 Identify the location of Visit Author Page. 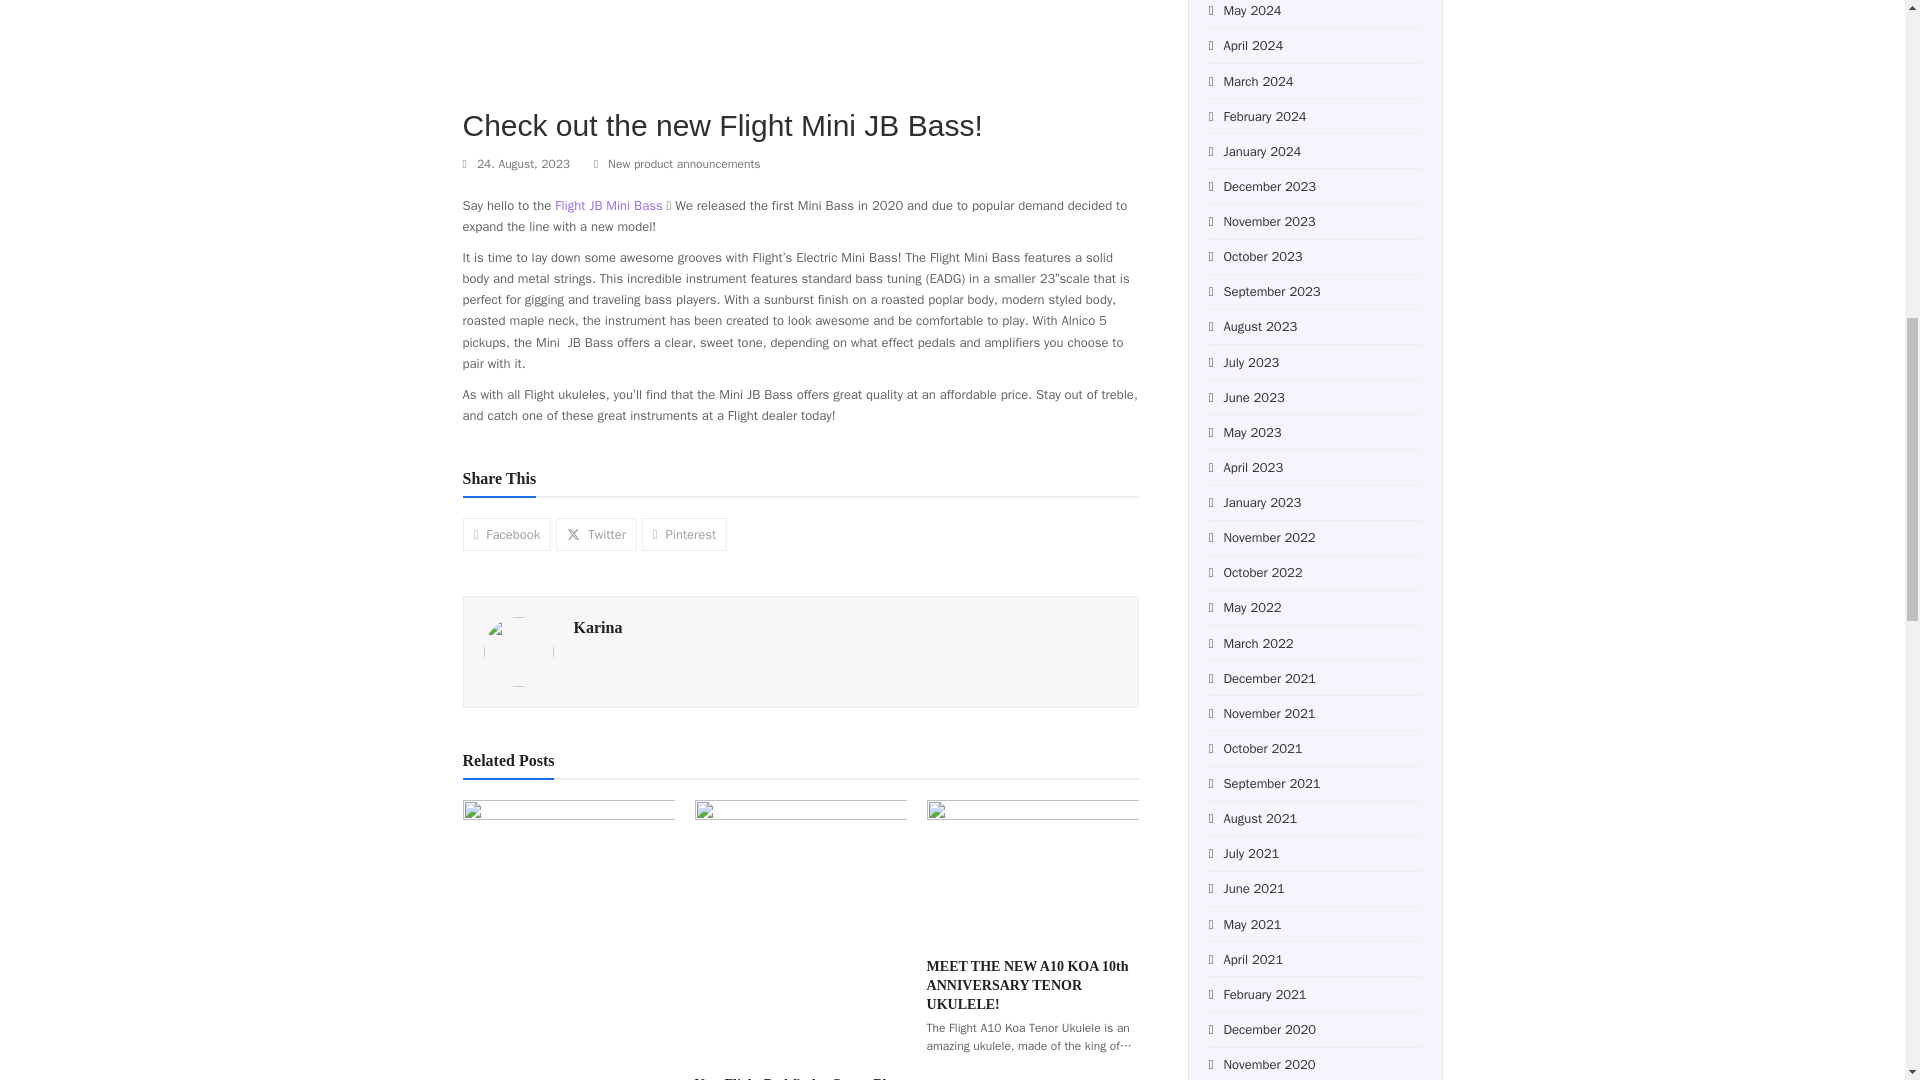
(518, 650).